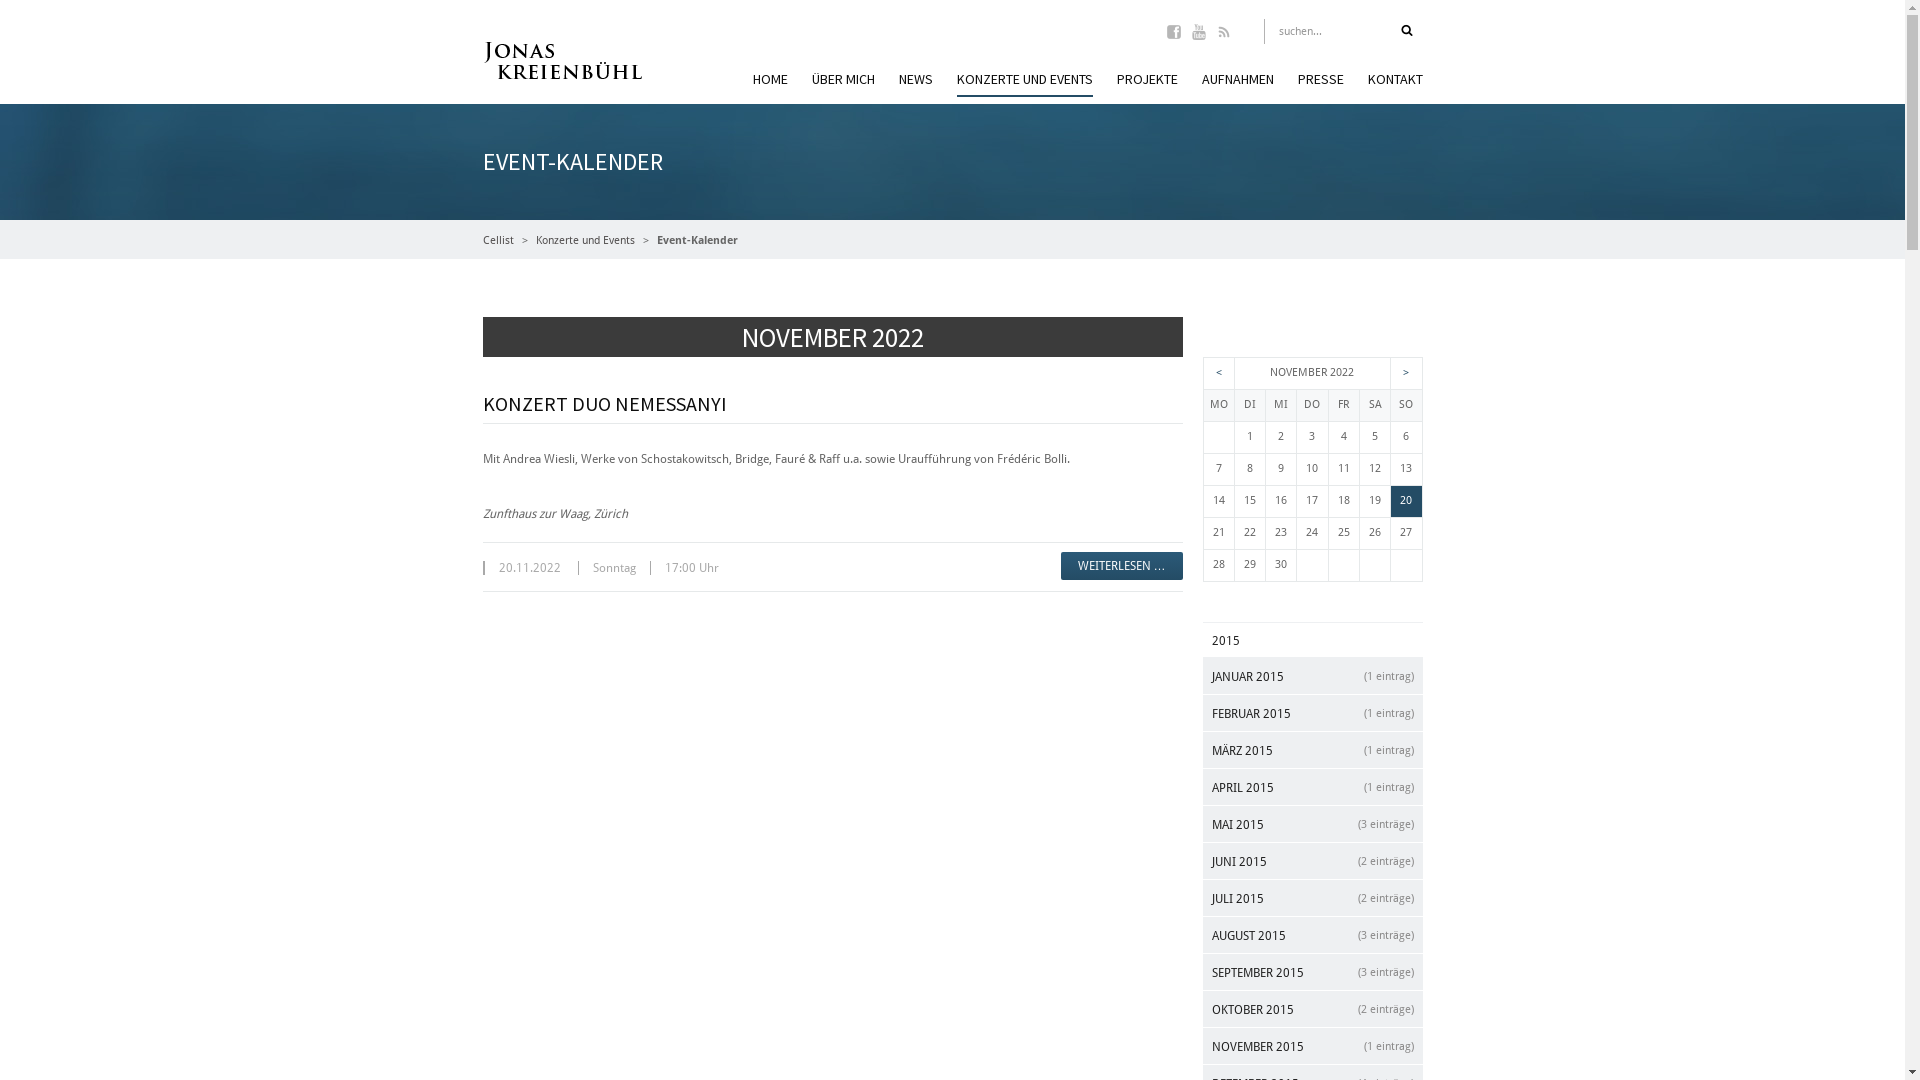 The width and height of the screenshot is (1920, 1080). Describe the element at coordinates (1238, 82) in the screenshot. I see `AUFNAHMEN` at that location.